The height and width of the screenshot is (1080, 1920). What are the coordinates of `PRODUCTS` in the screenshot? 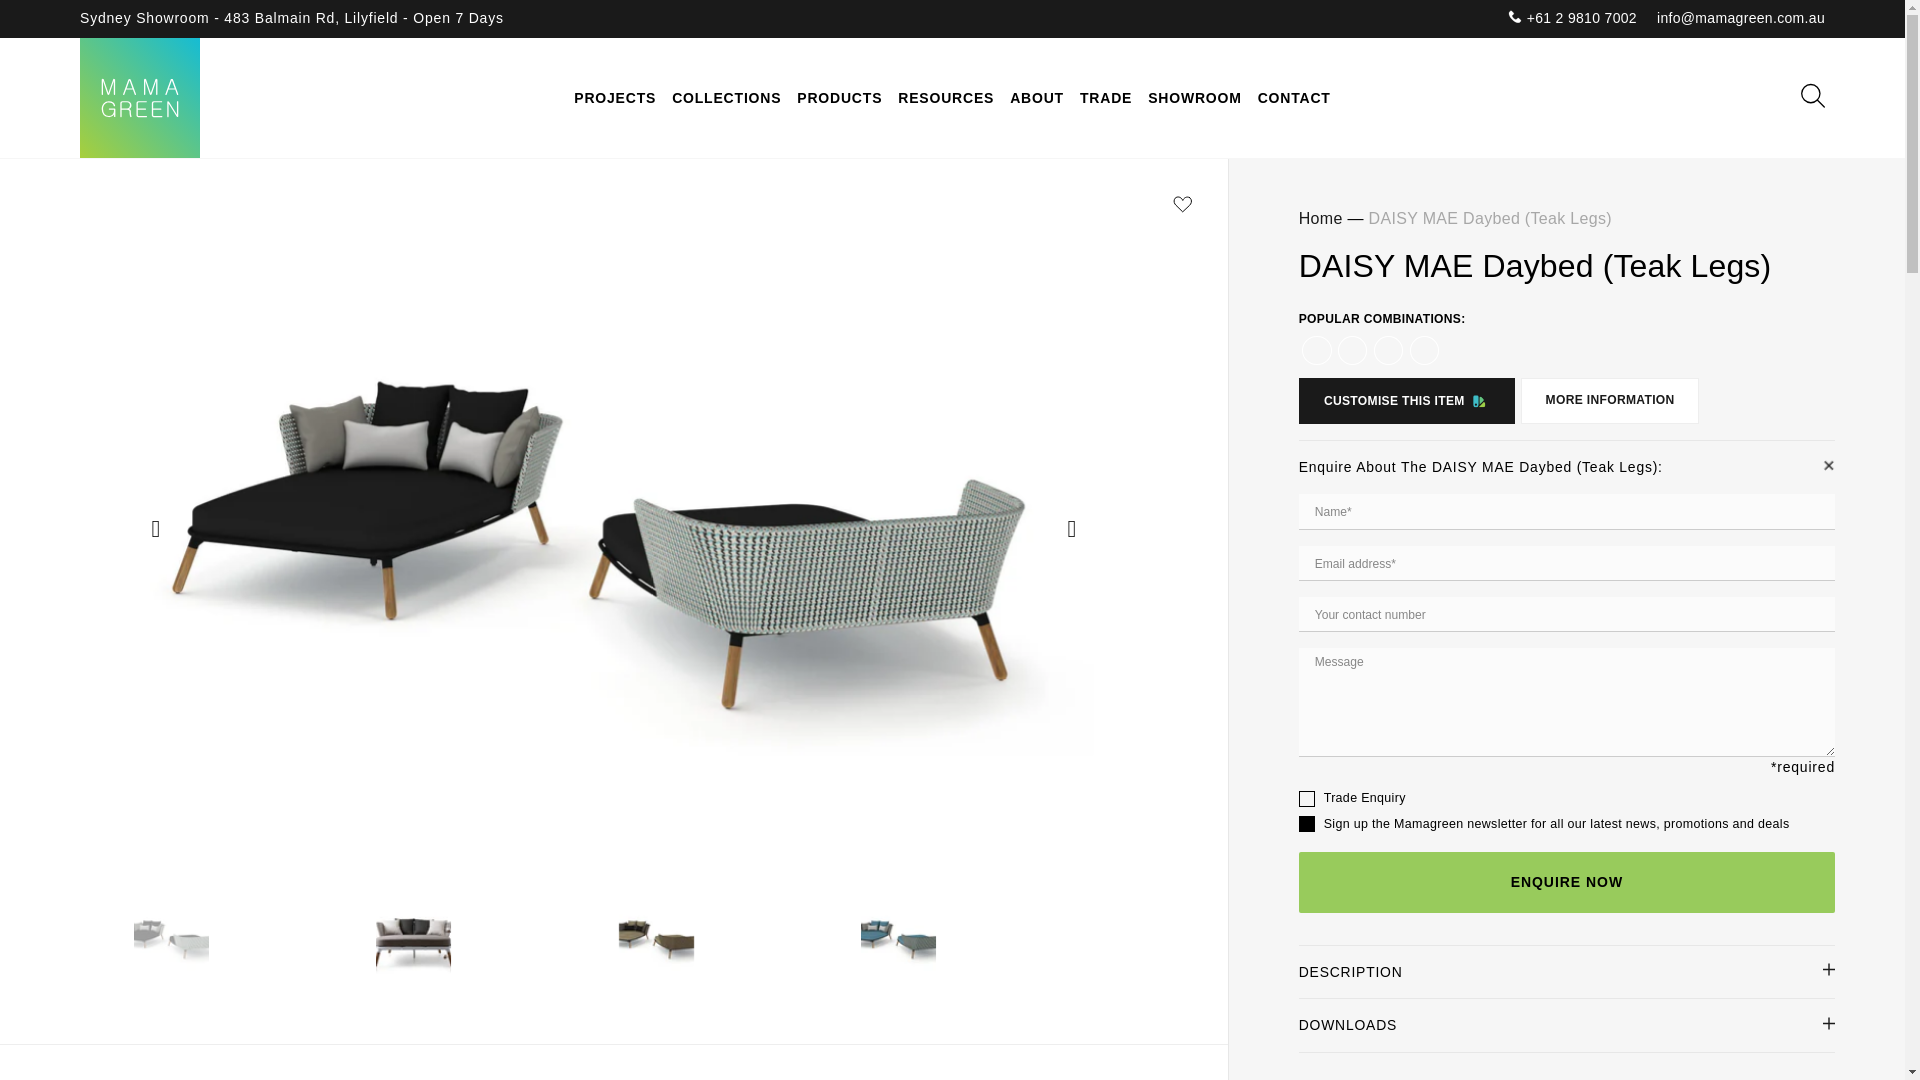 It's located at (840, 98).